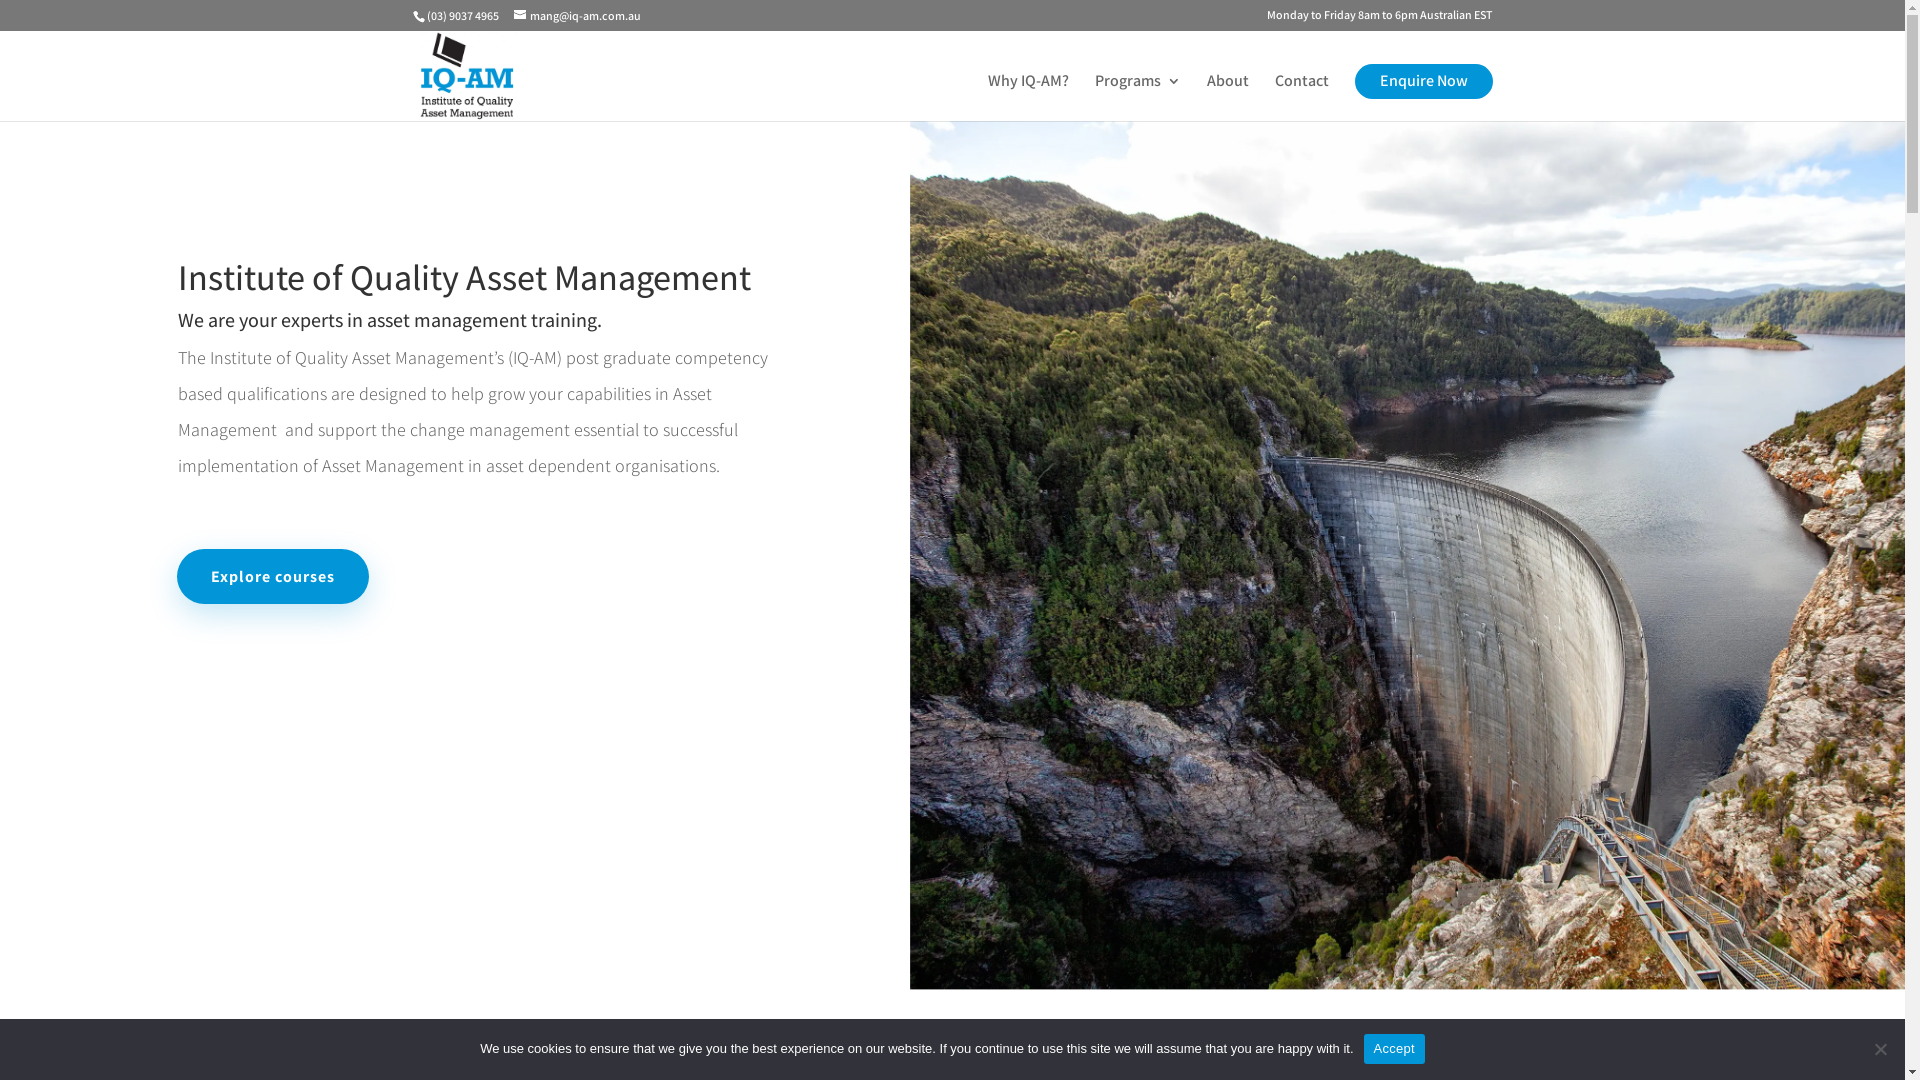  Describe the element at coordinates (1379, 20) in the screenshot. I see `Monday to Friday 8am to 6pm Australian EST` at that location.